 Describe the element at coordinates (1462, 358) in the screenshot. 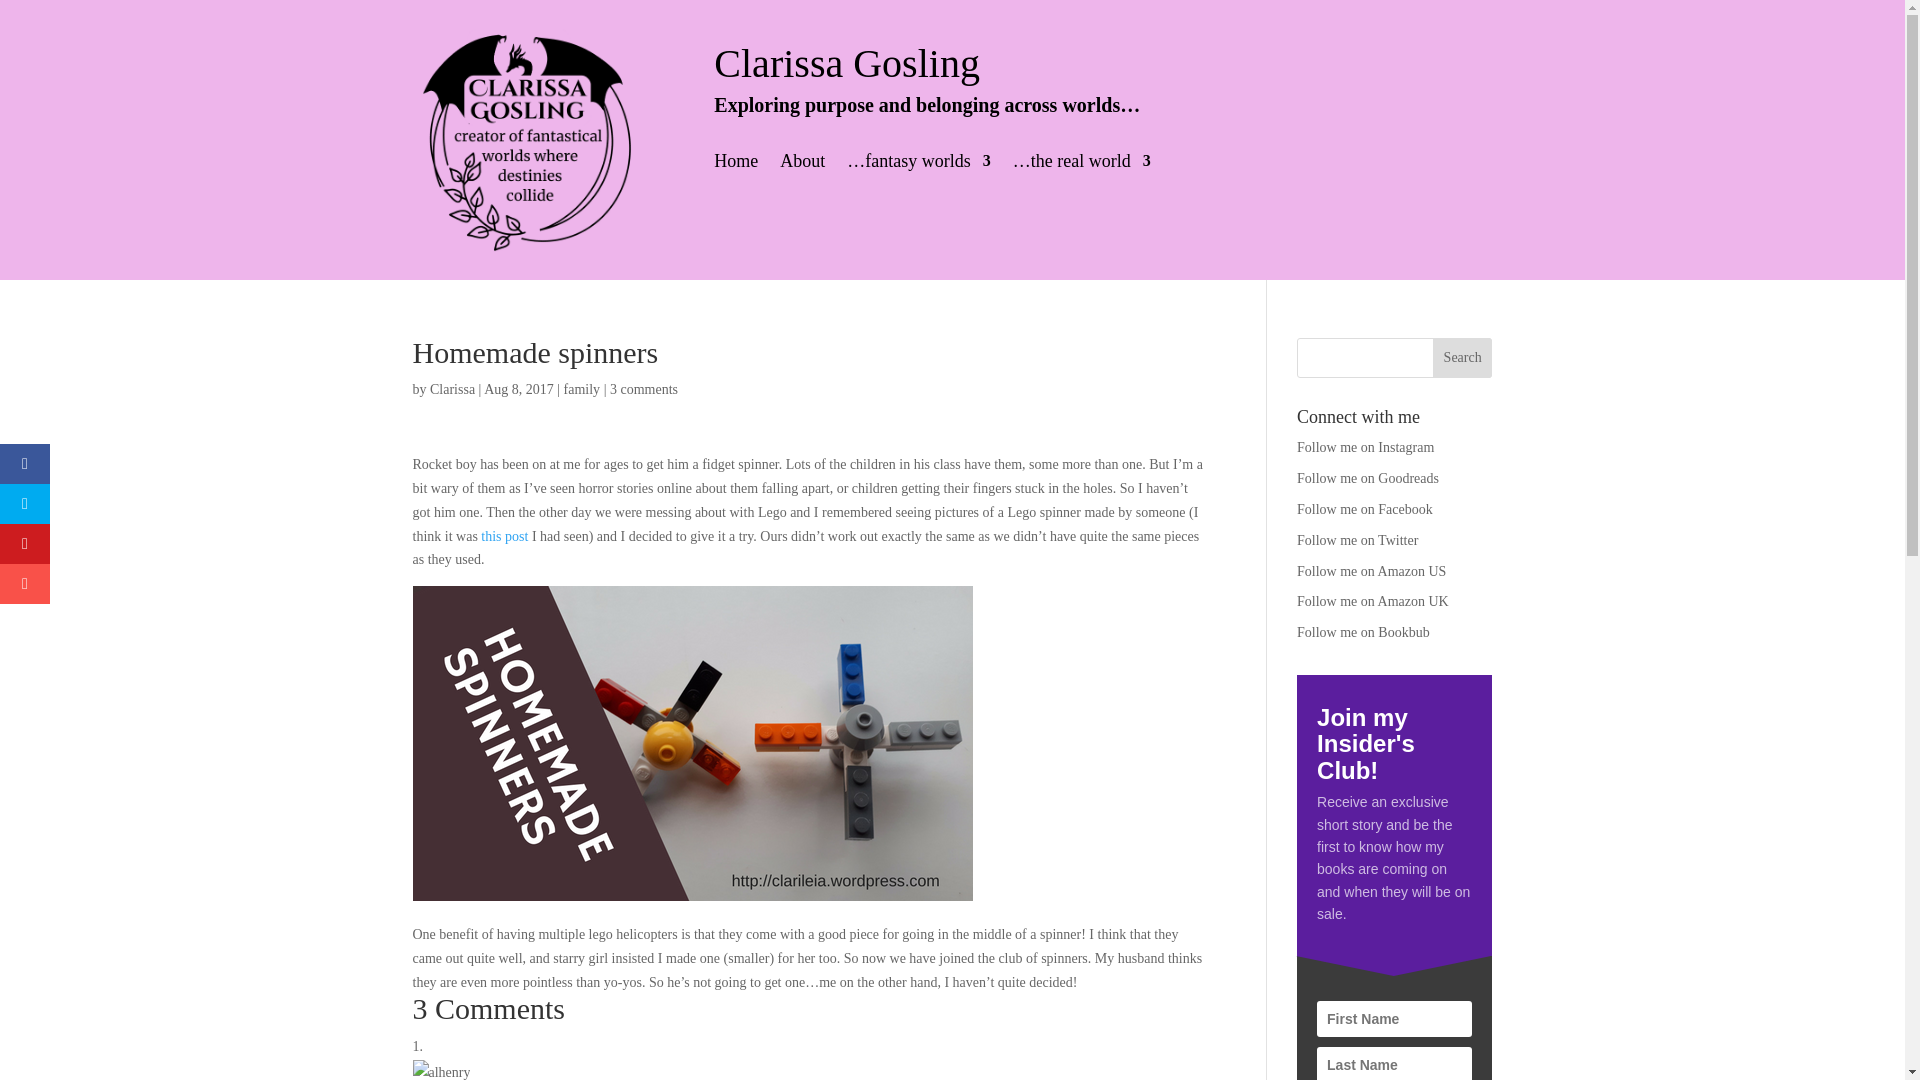

I see `Search` at that location.